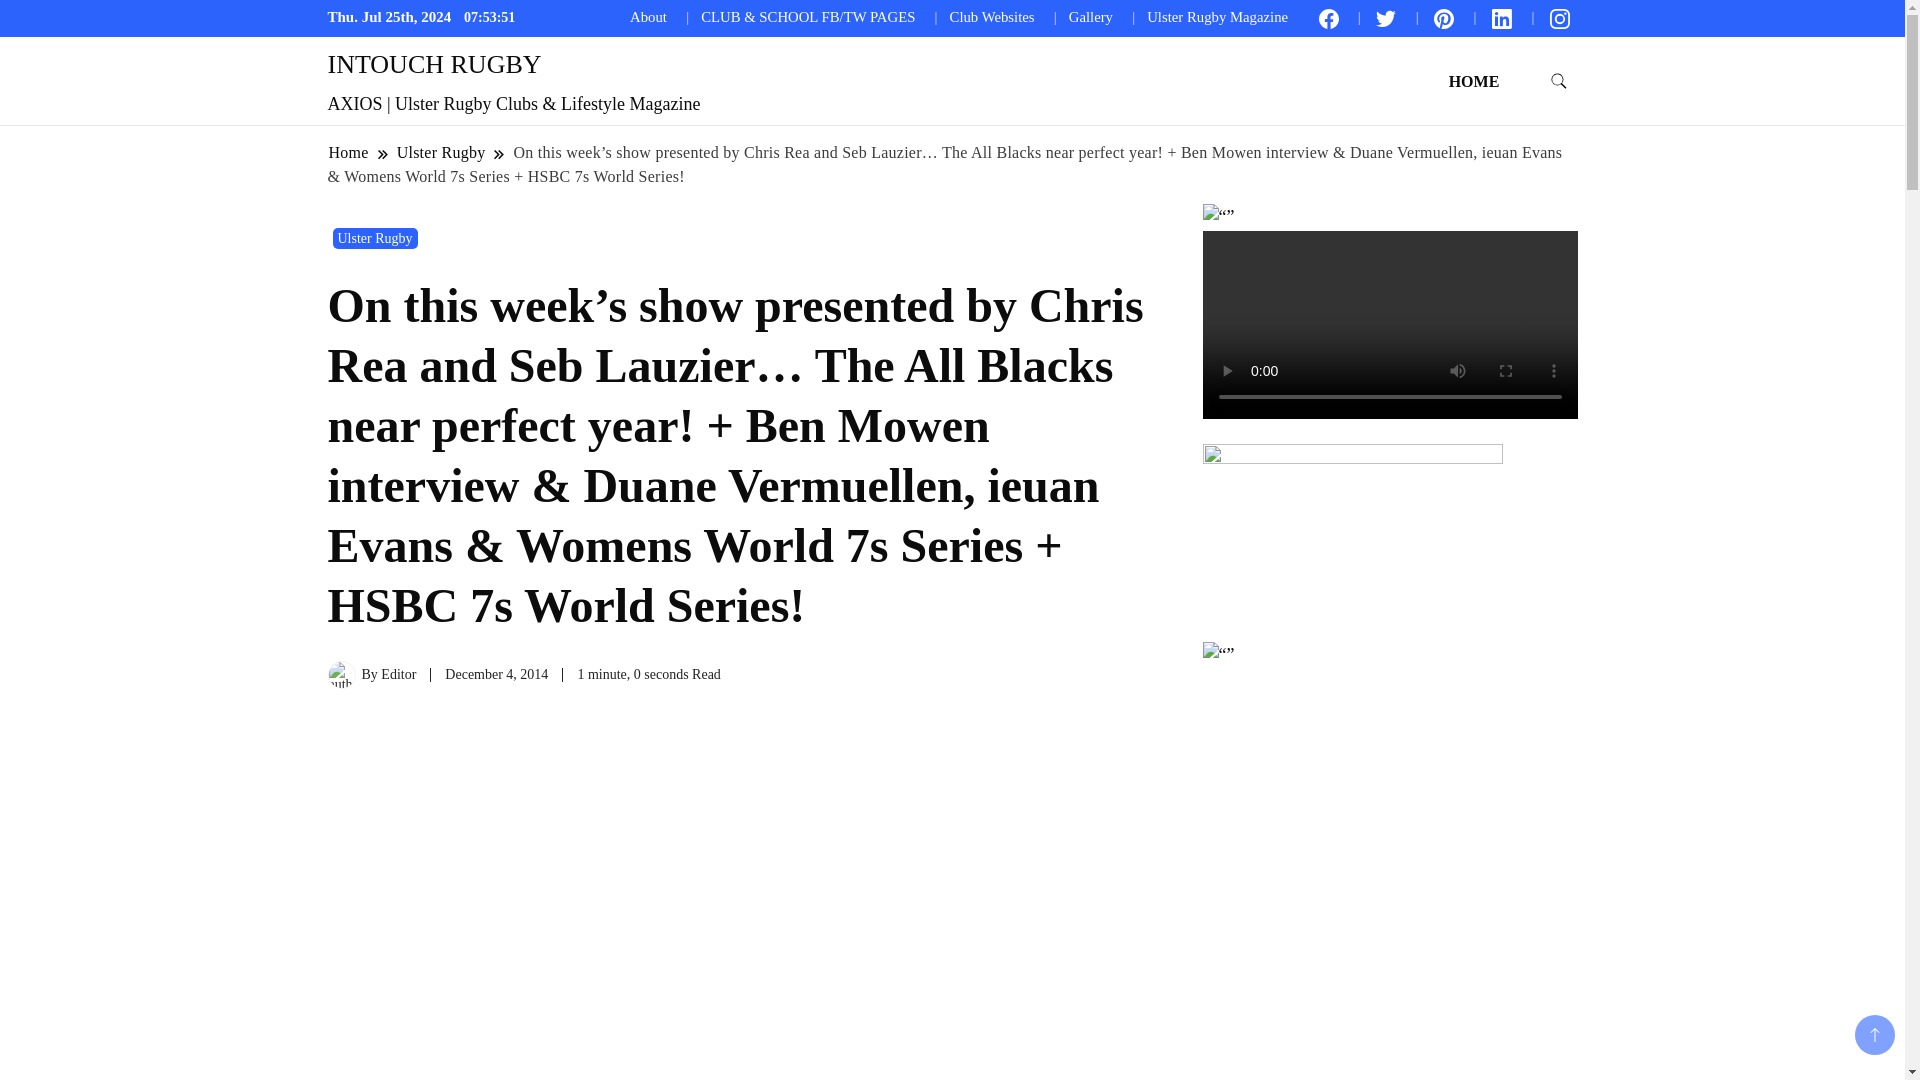 This screenshot has height=1080, width=1920. What do you see at coordinates (1091, 16) in the screenshot?
I see `Gallery` at bounding box center [1091, 16].